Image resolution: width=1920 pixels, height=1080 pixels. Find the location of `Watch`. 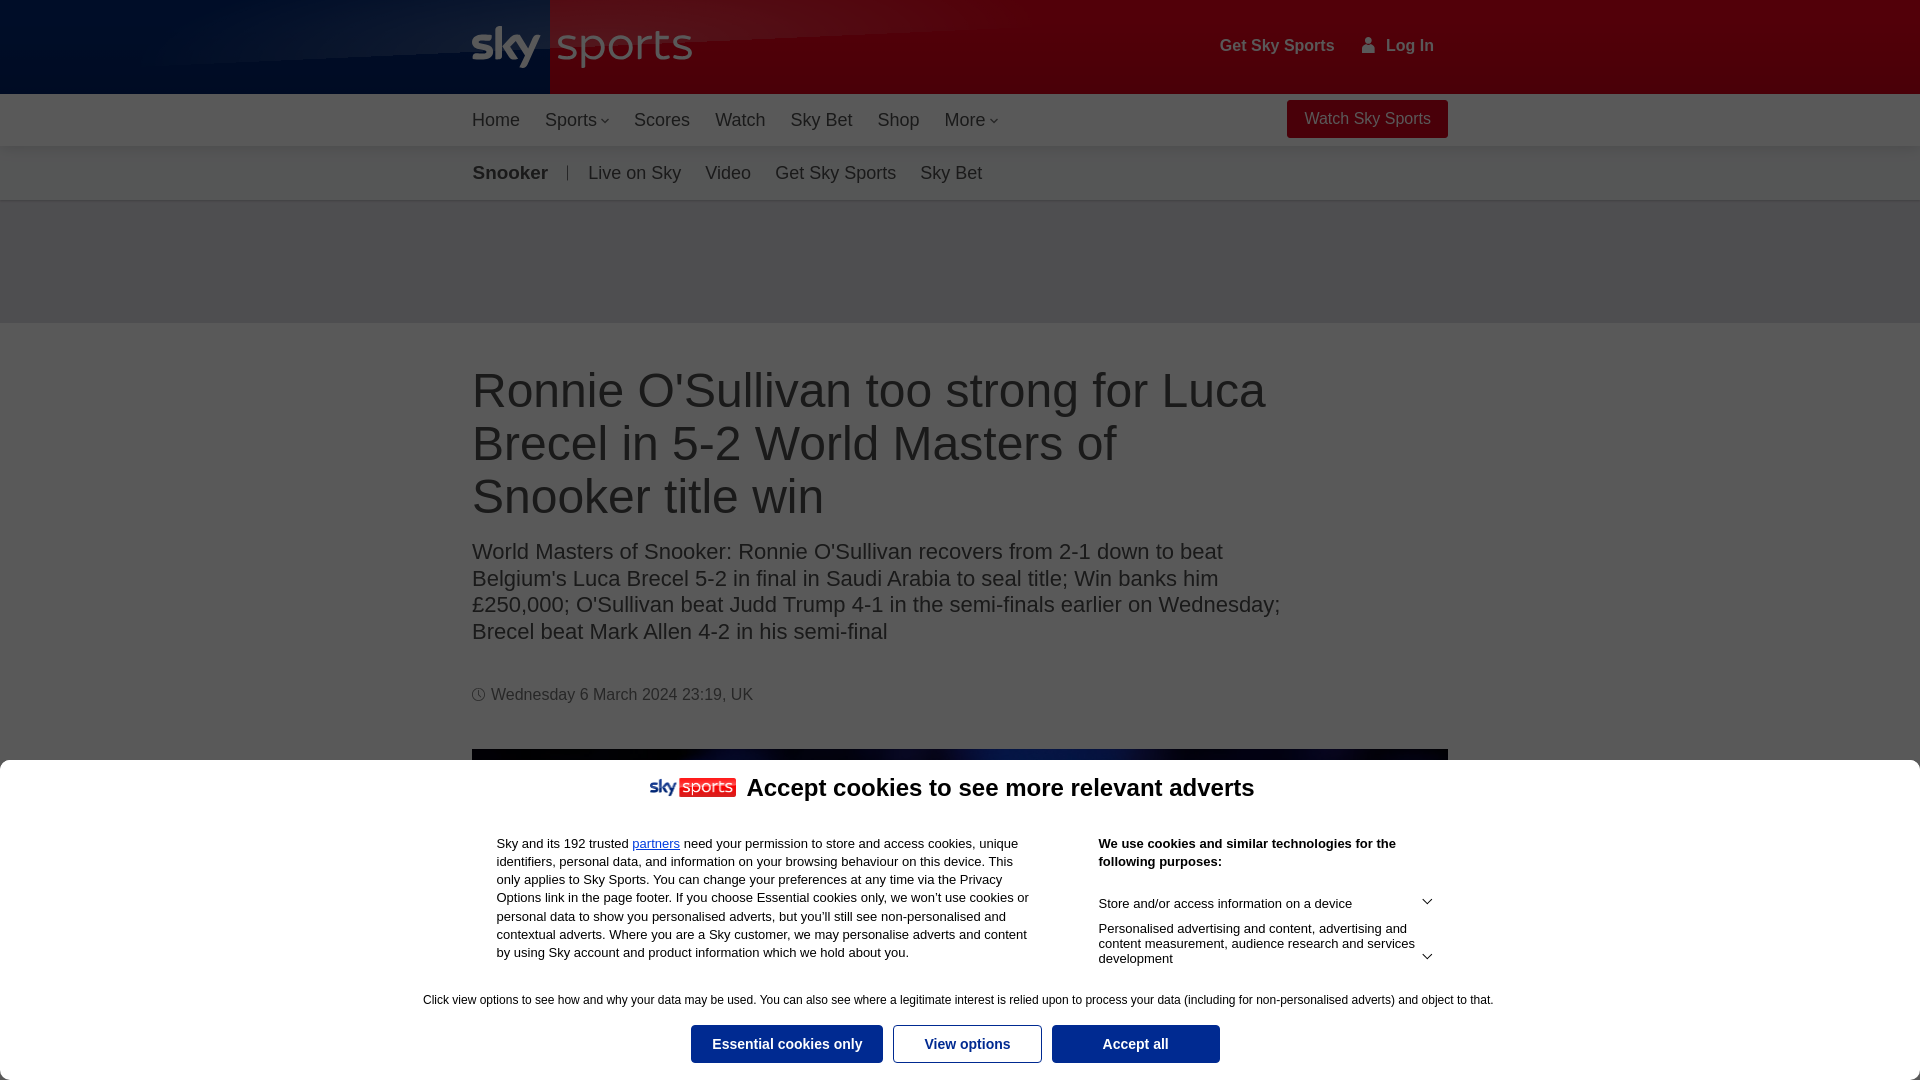

Watch is located at coordinates (740, 120).